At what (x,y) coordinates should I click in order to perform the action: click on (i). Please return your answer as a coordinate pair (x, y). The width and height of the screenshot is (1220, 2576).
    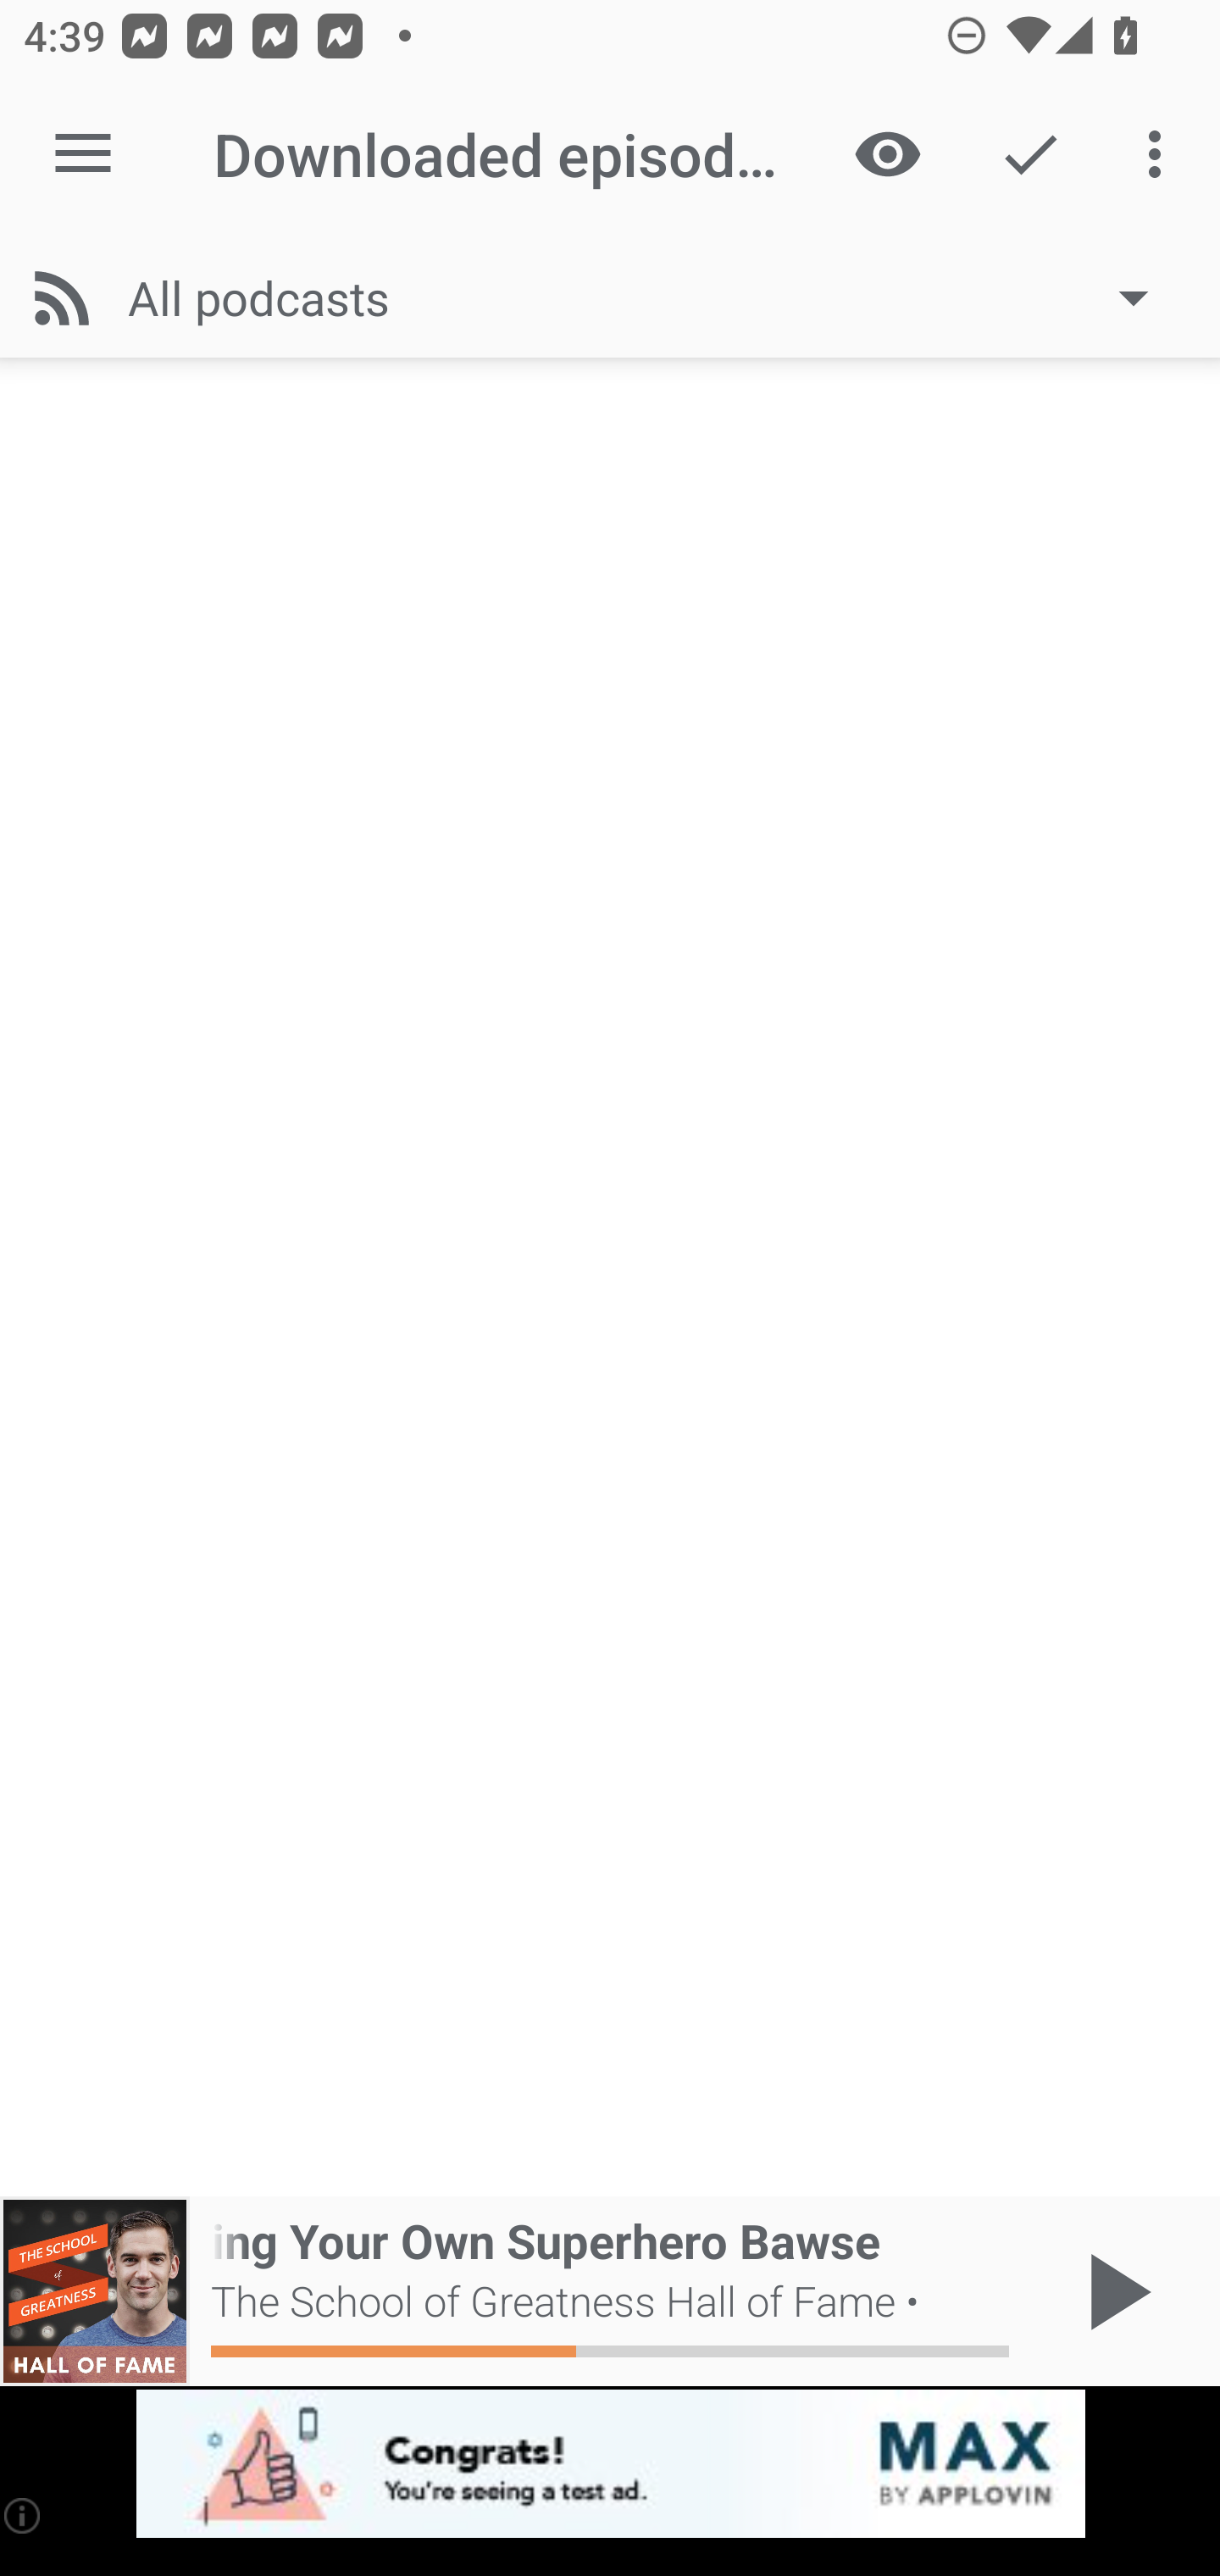
    Looking at the image, I should click on (24, 2515).